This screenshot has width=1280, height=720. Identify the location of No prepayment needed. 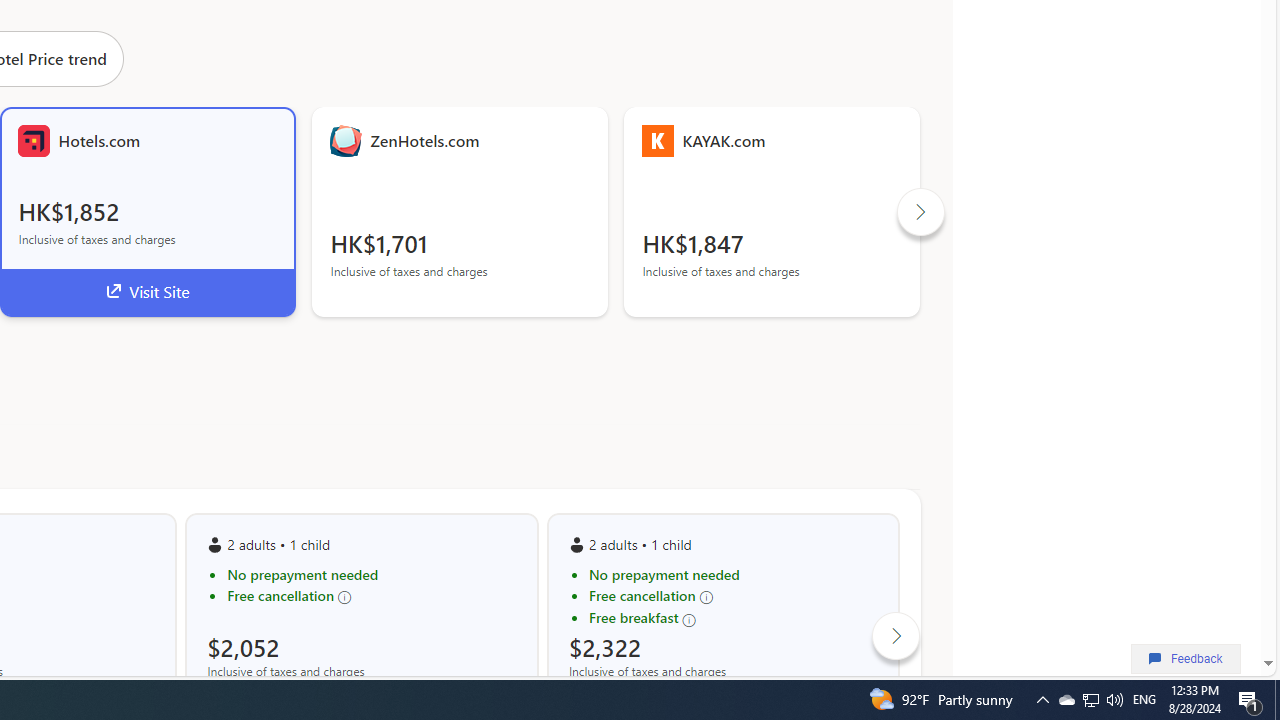
(733, 574).